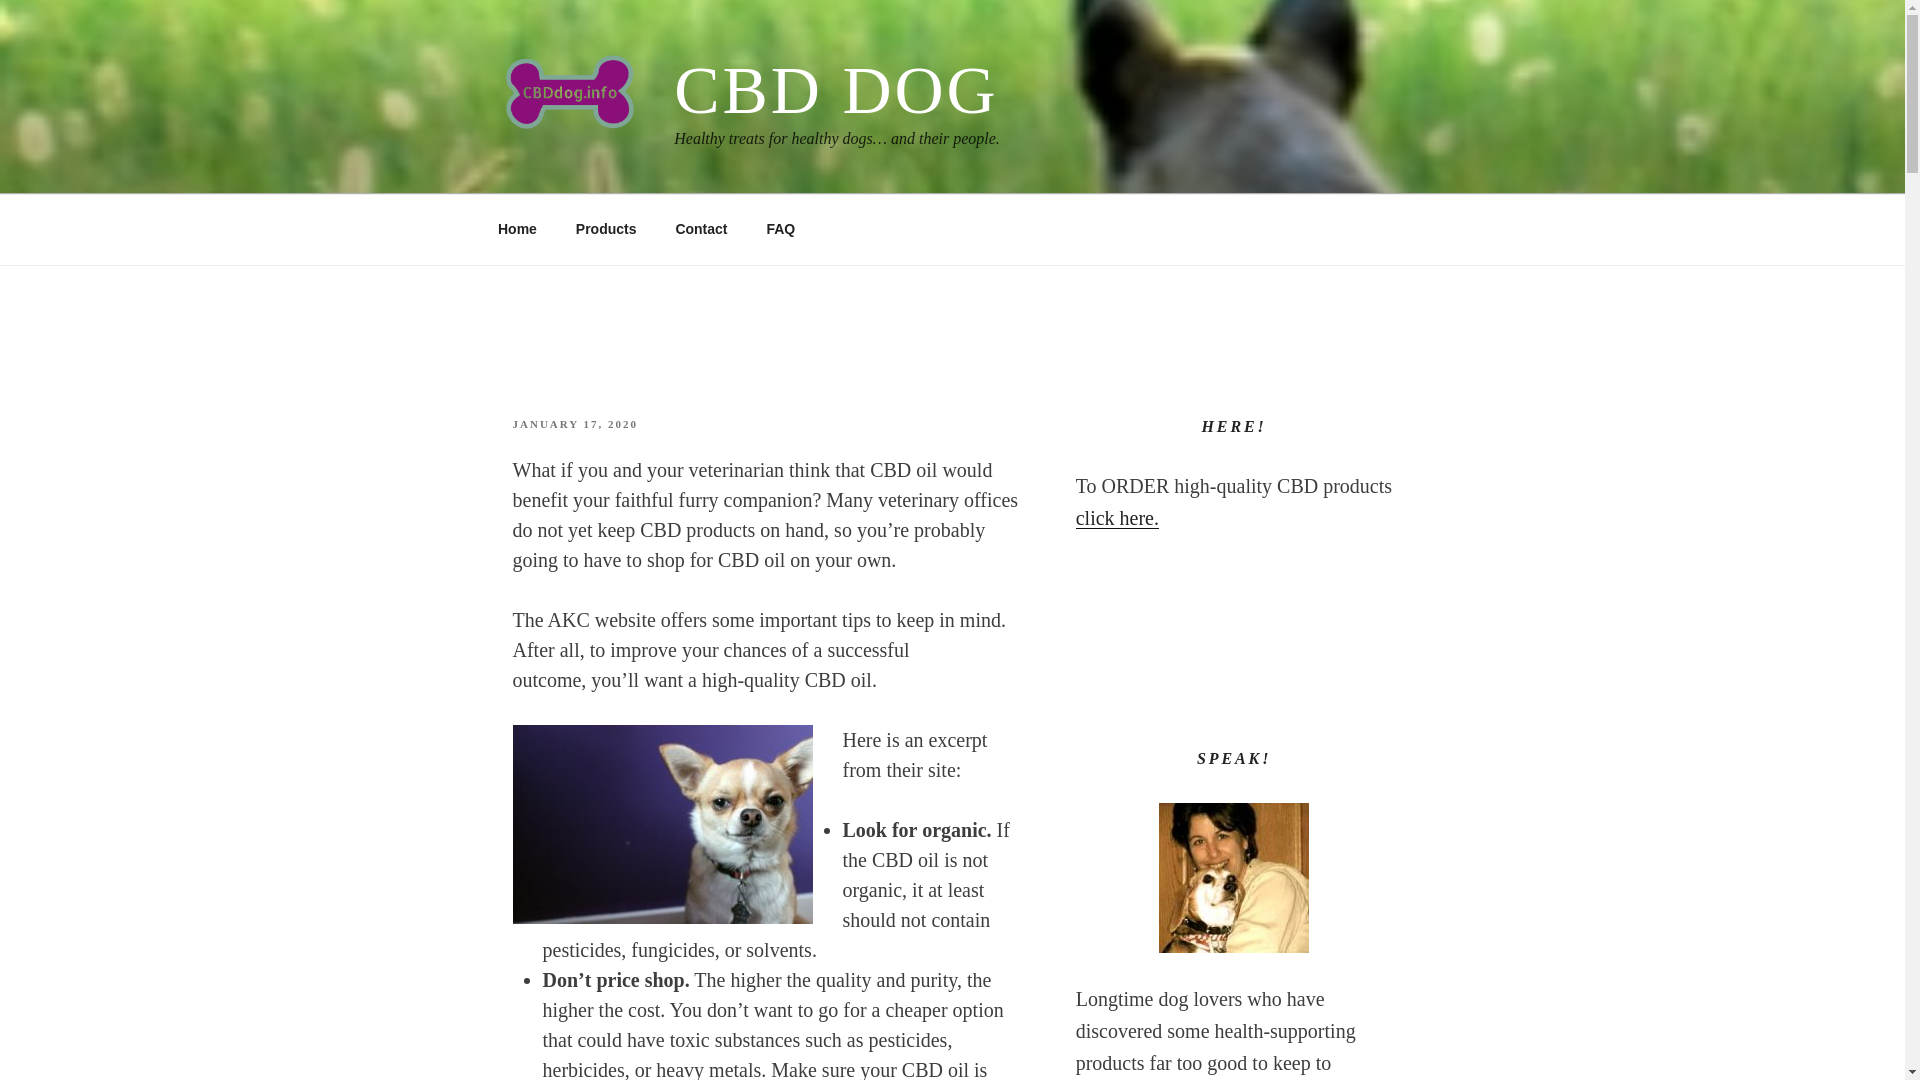 This screenshot has height=1080, width=1920. Describe the element at coordinates (517, 229) in the screenshot. I see `Home` at that location.